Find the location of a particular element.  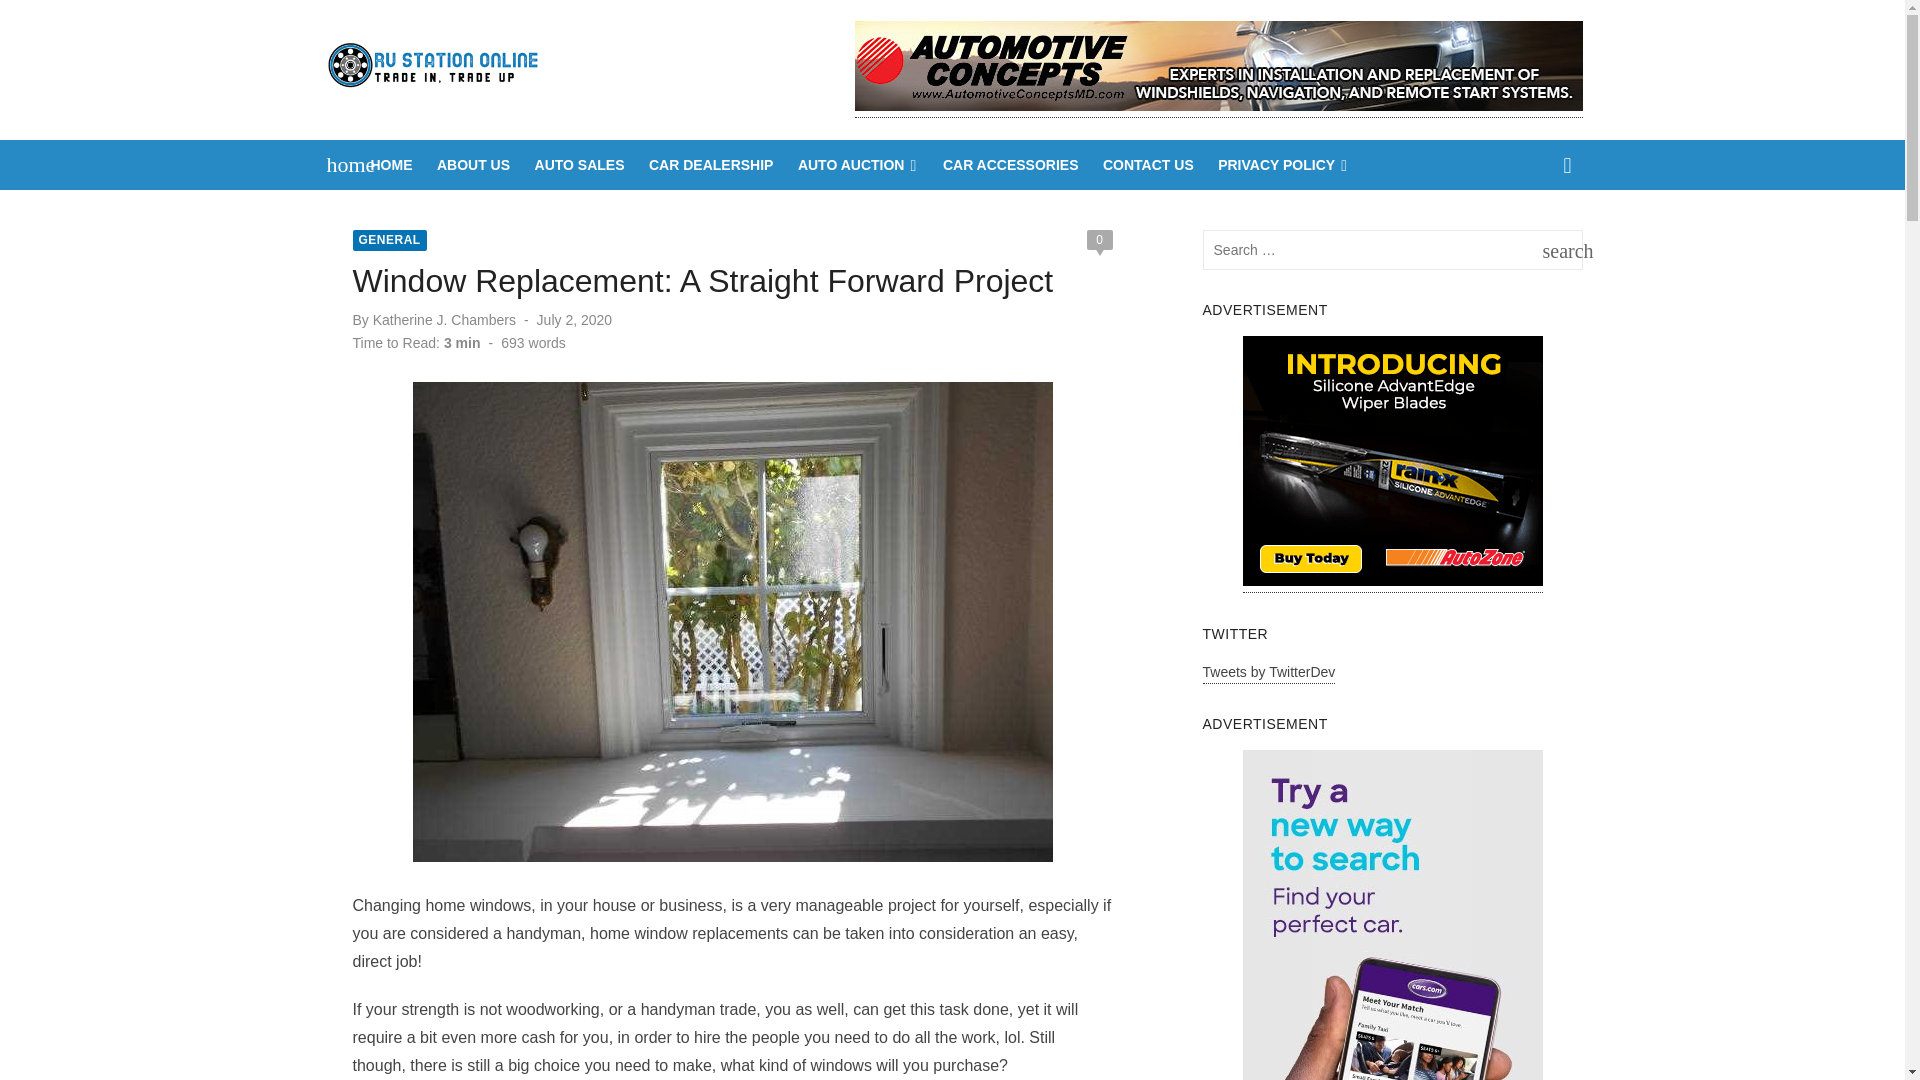

July 2, 2020 is located at coordinates (1557, 250).